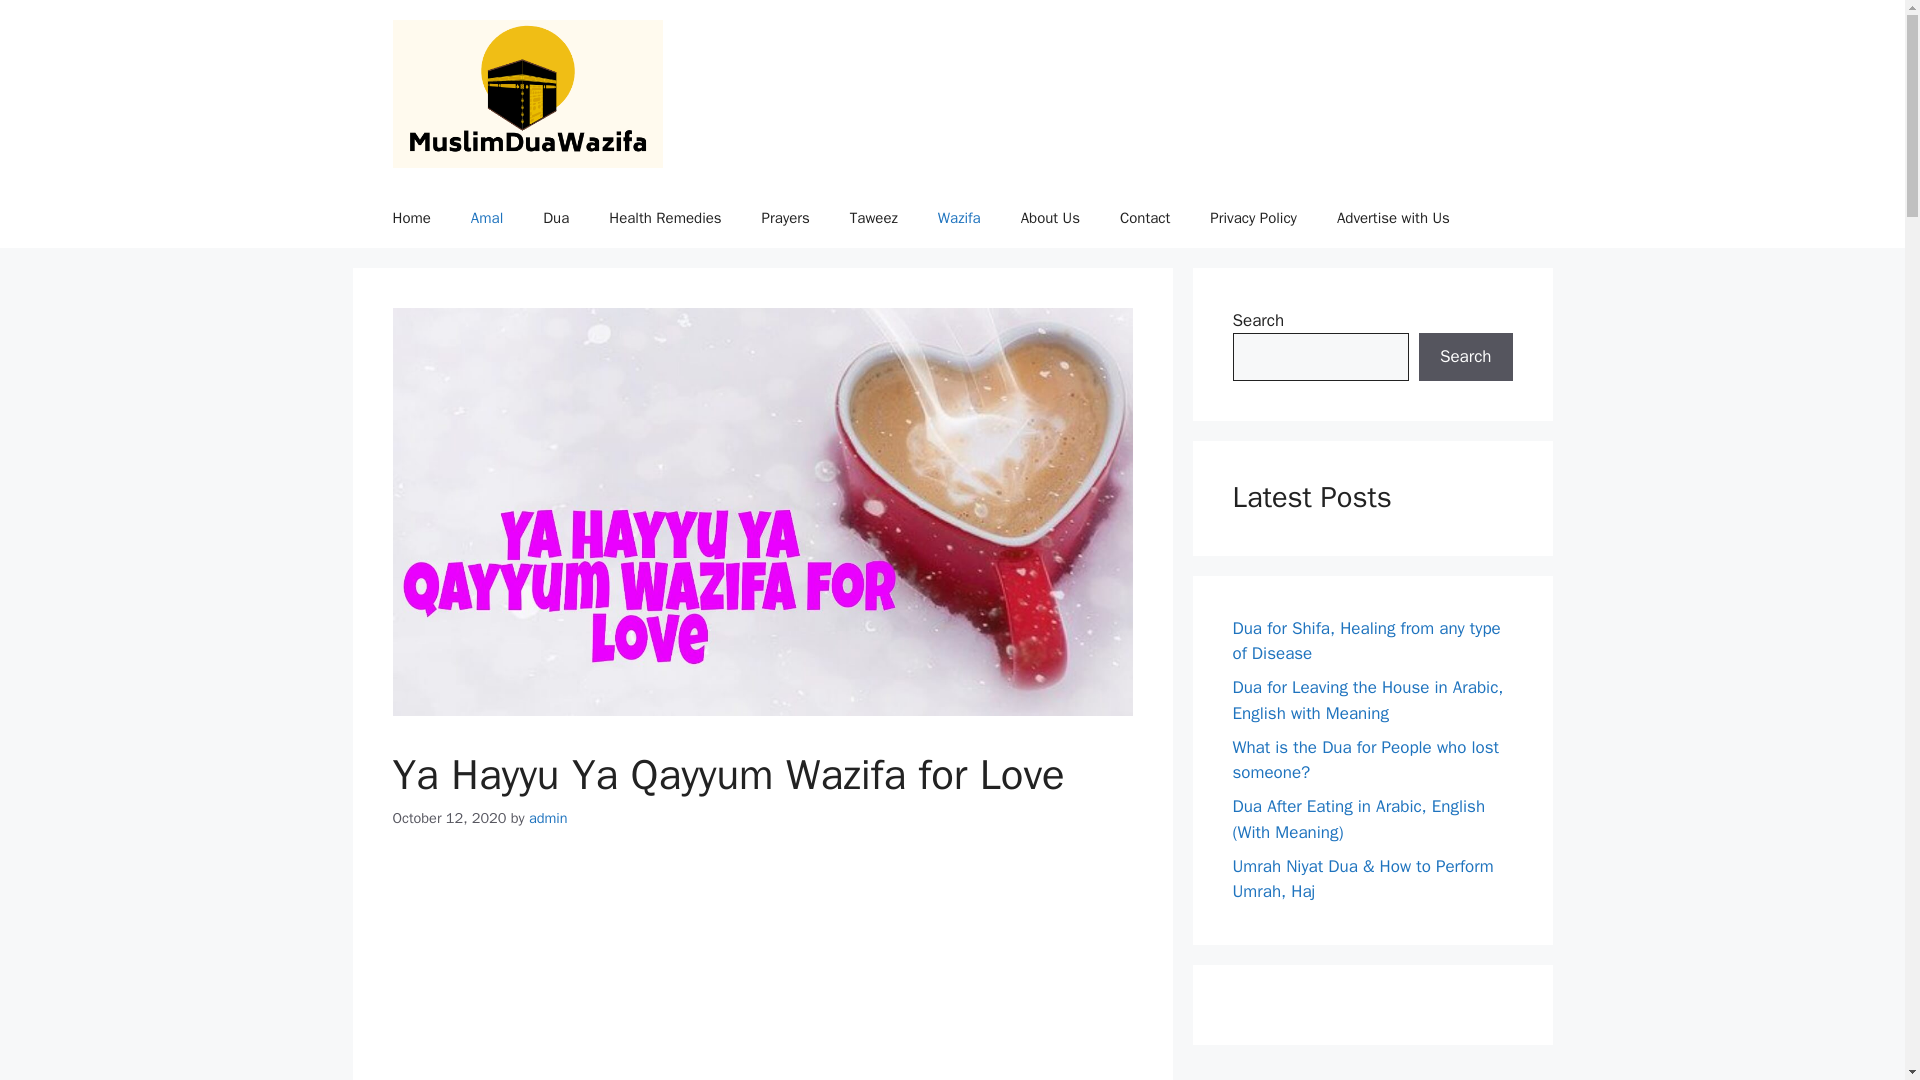 The width and height of the screenshot is (1920, 1080). What do you see at coordinates (873, 218) in the screenshot?
I see `Taweez` at bounding box center [873, 218].